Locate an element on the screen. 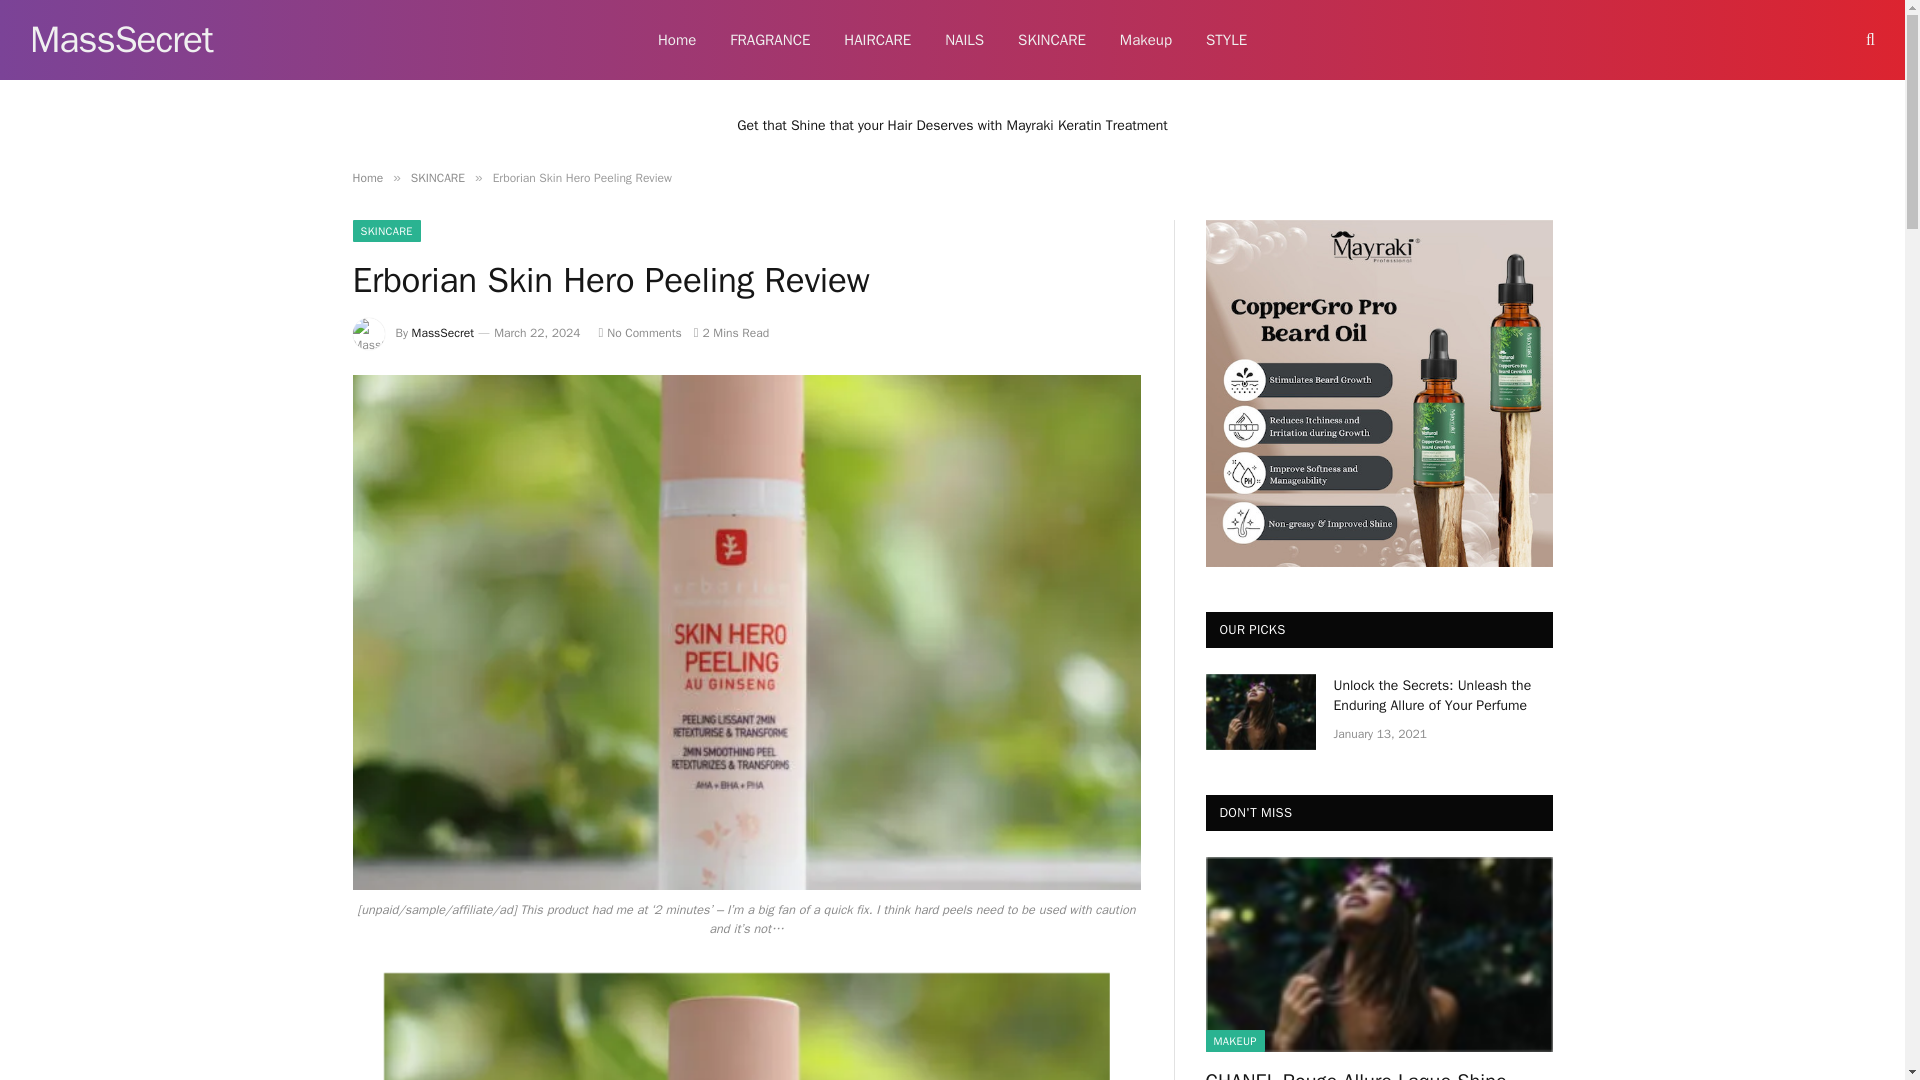  Makeup is located at coordinates (1145, 40).